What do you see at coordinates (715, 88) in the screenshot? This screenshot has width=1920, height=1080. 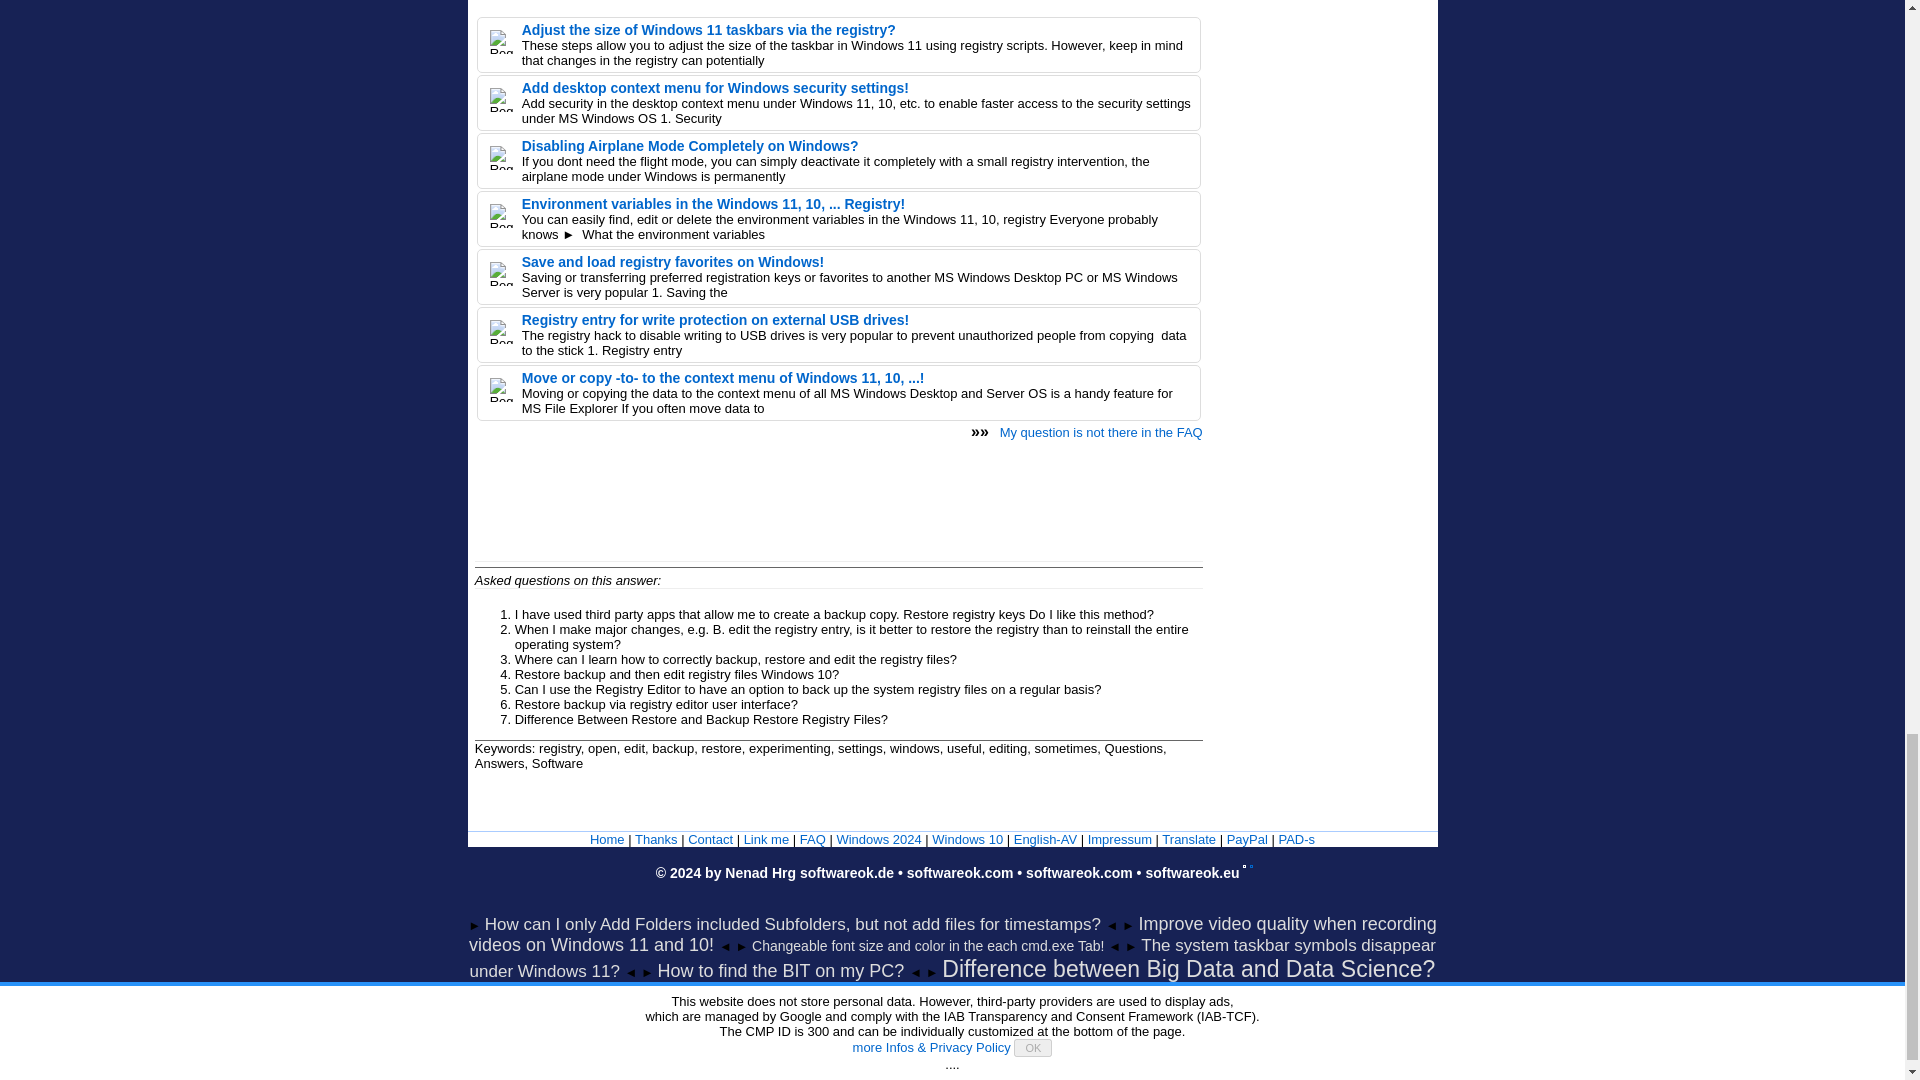 I see `Add desktop context menu for Windows security settings!` at bounding box center [715, 88].